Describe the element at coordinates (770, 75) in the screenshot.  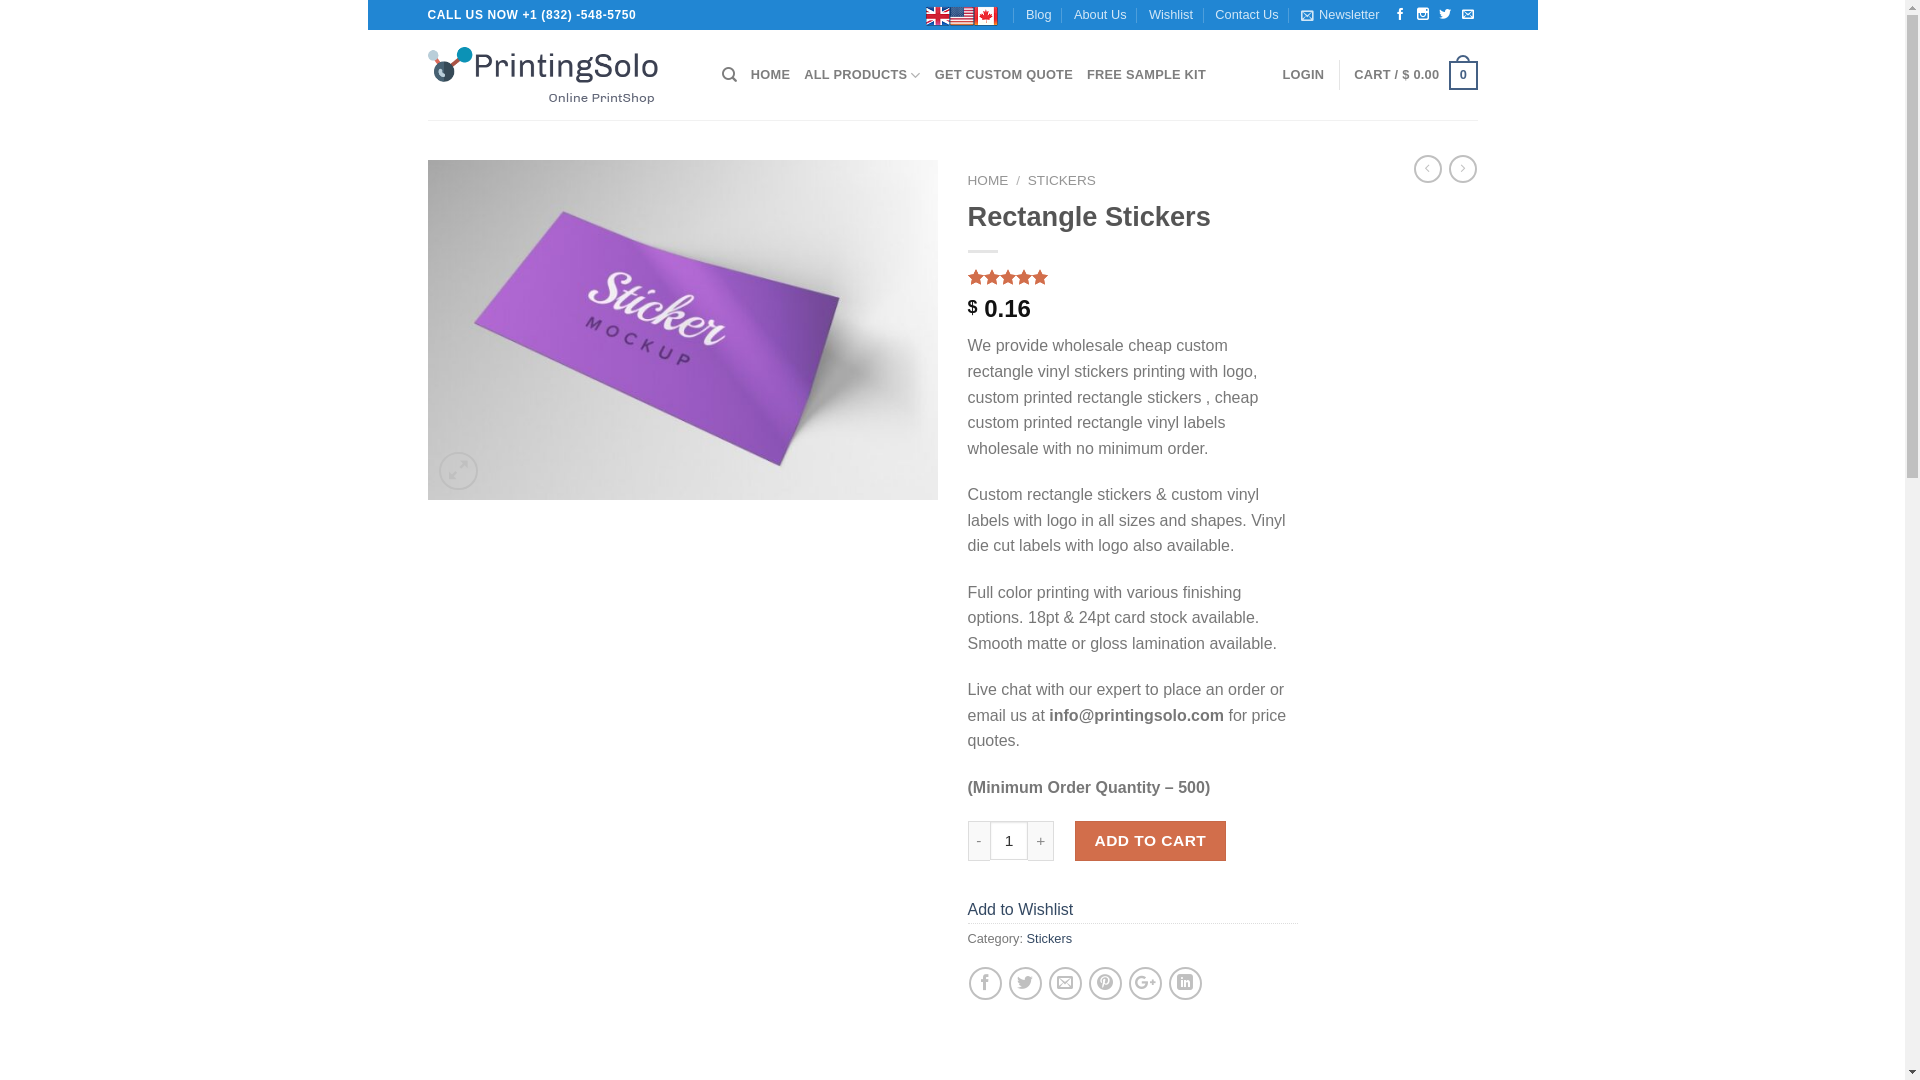
I see `HOME` at that location.